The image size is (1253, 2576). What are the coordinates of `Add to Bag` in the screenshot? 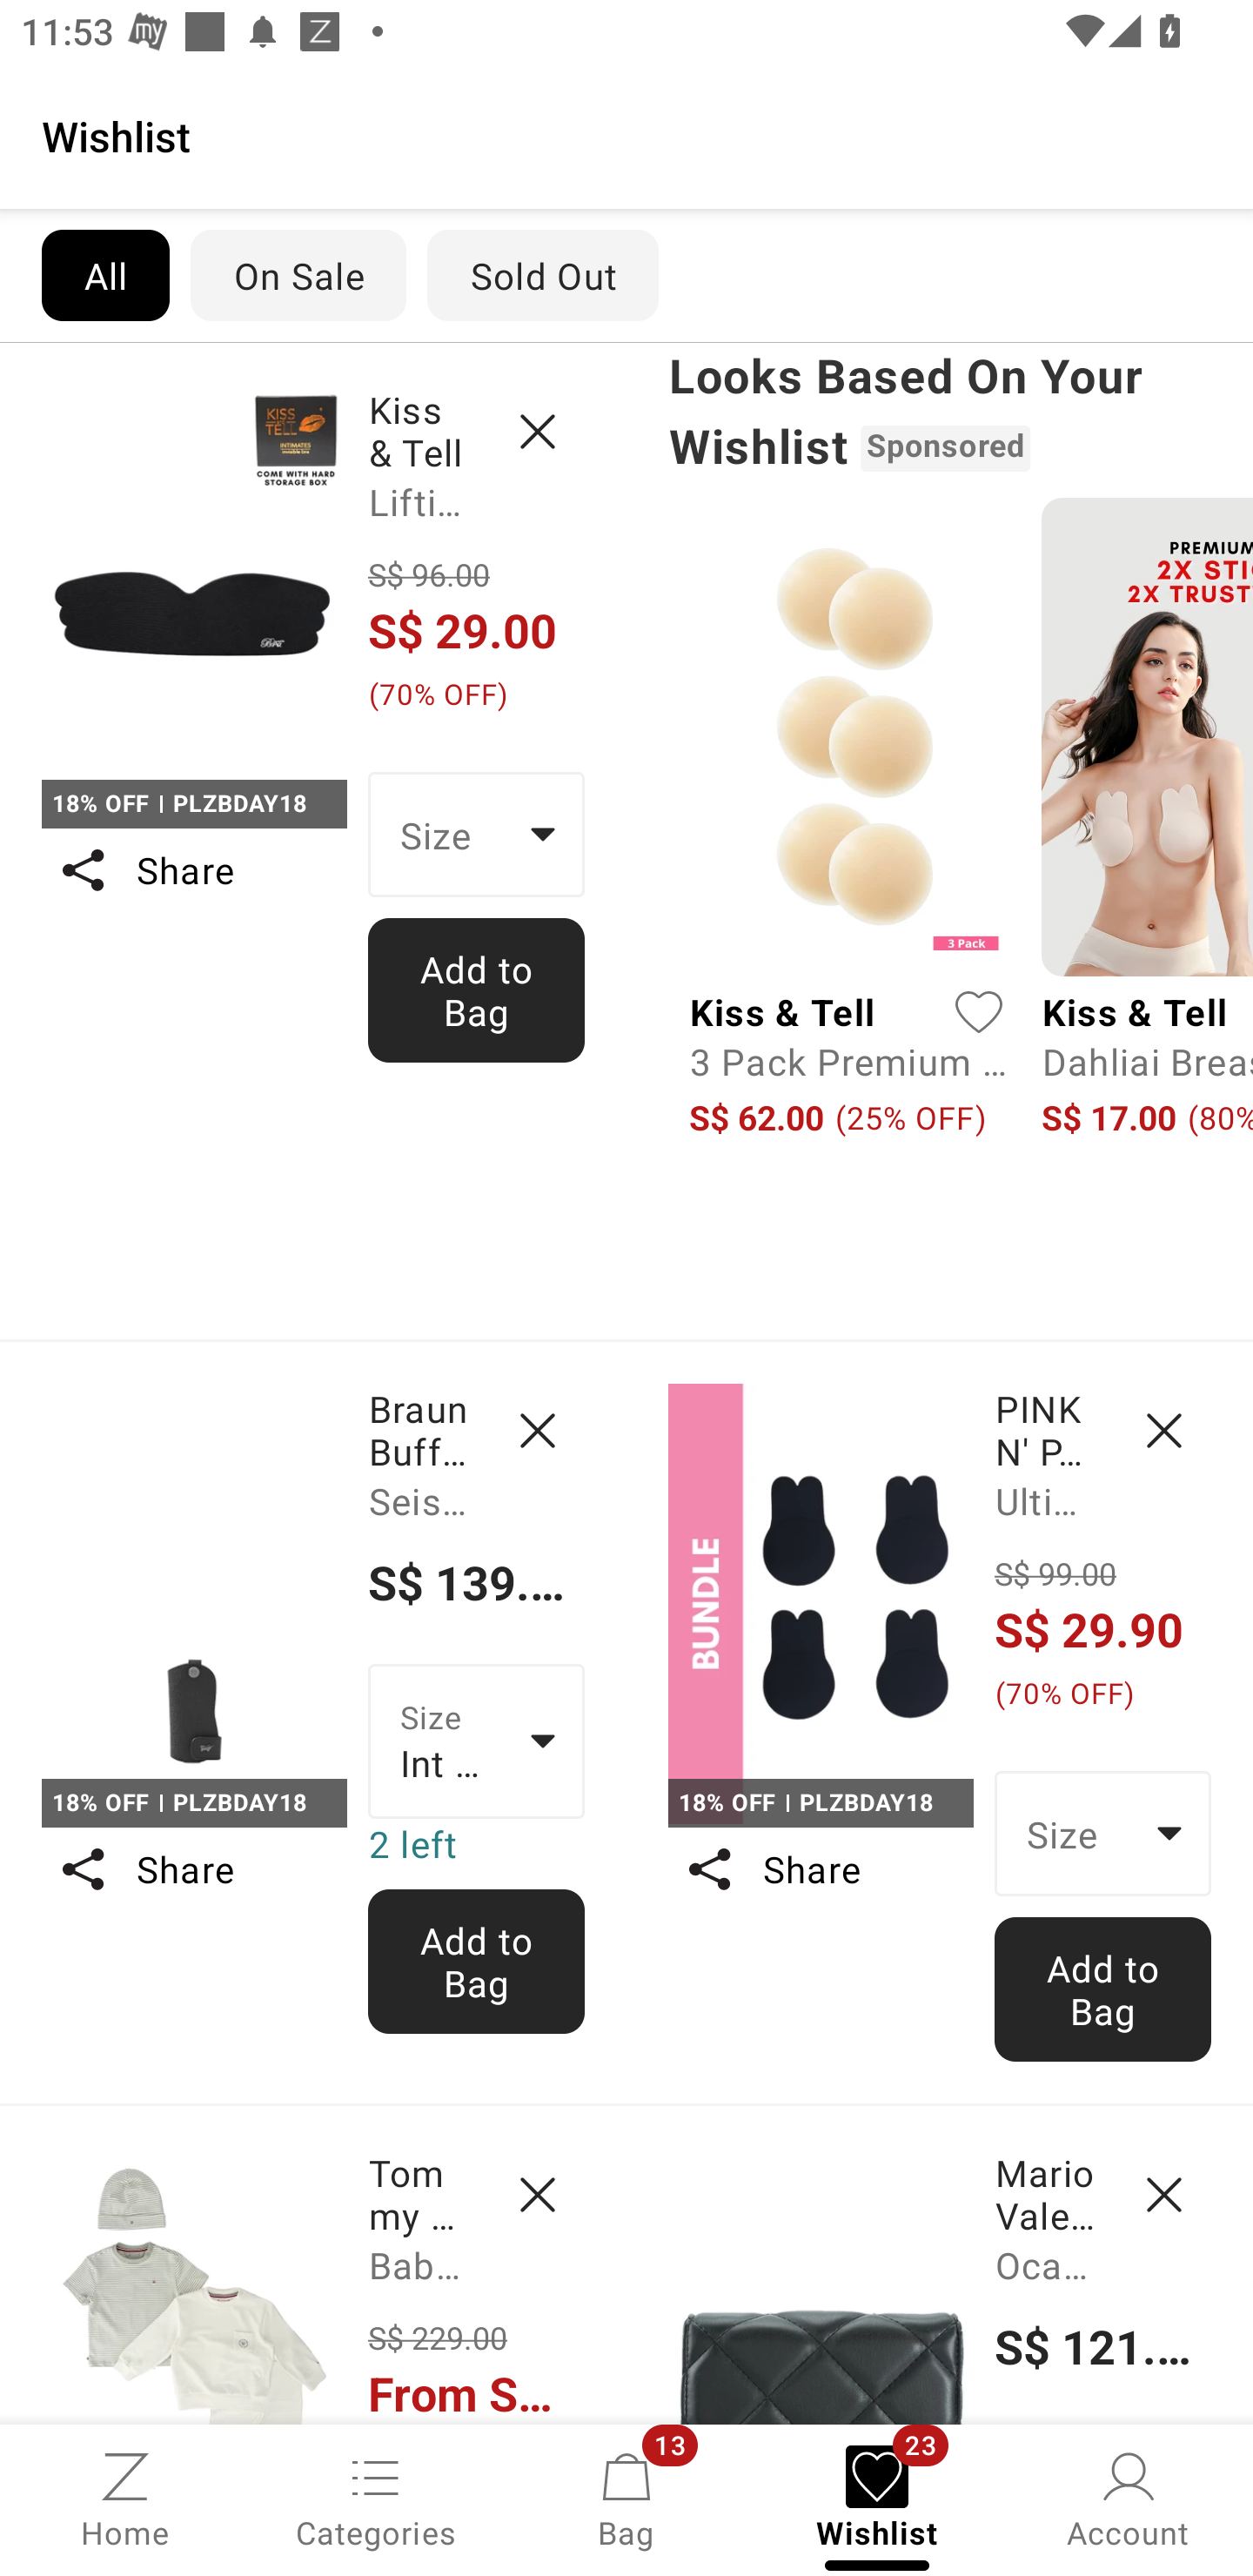 It's located at (477, 989).